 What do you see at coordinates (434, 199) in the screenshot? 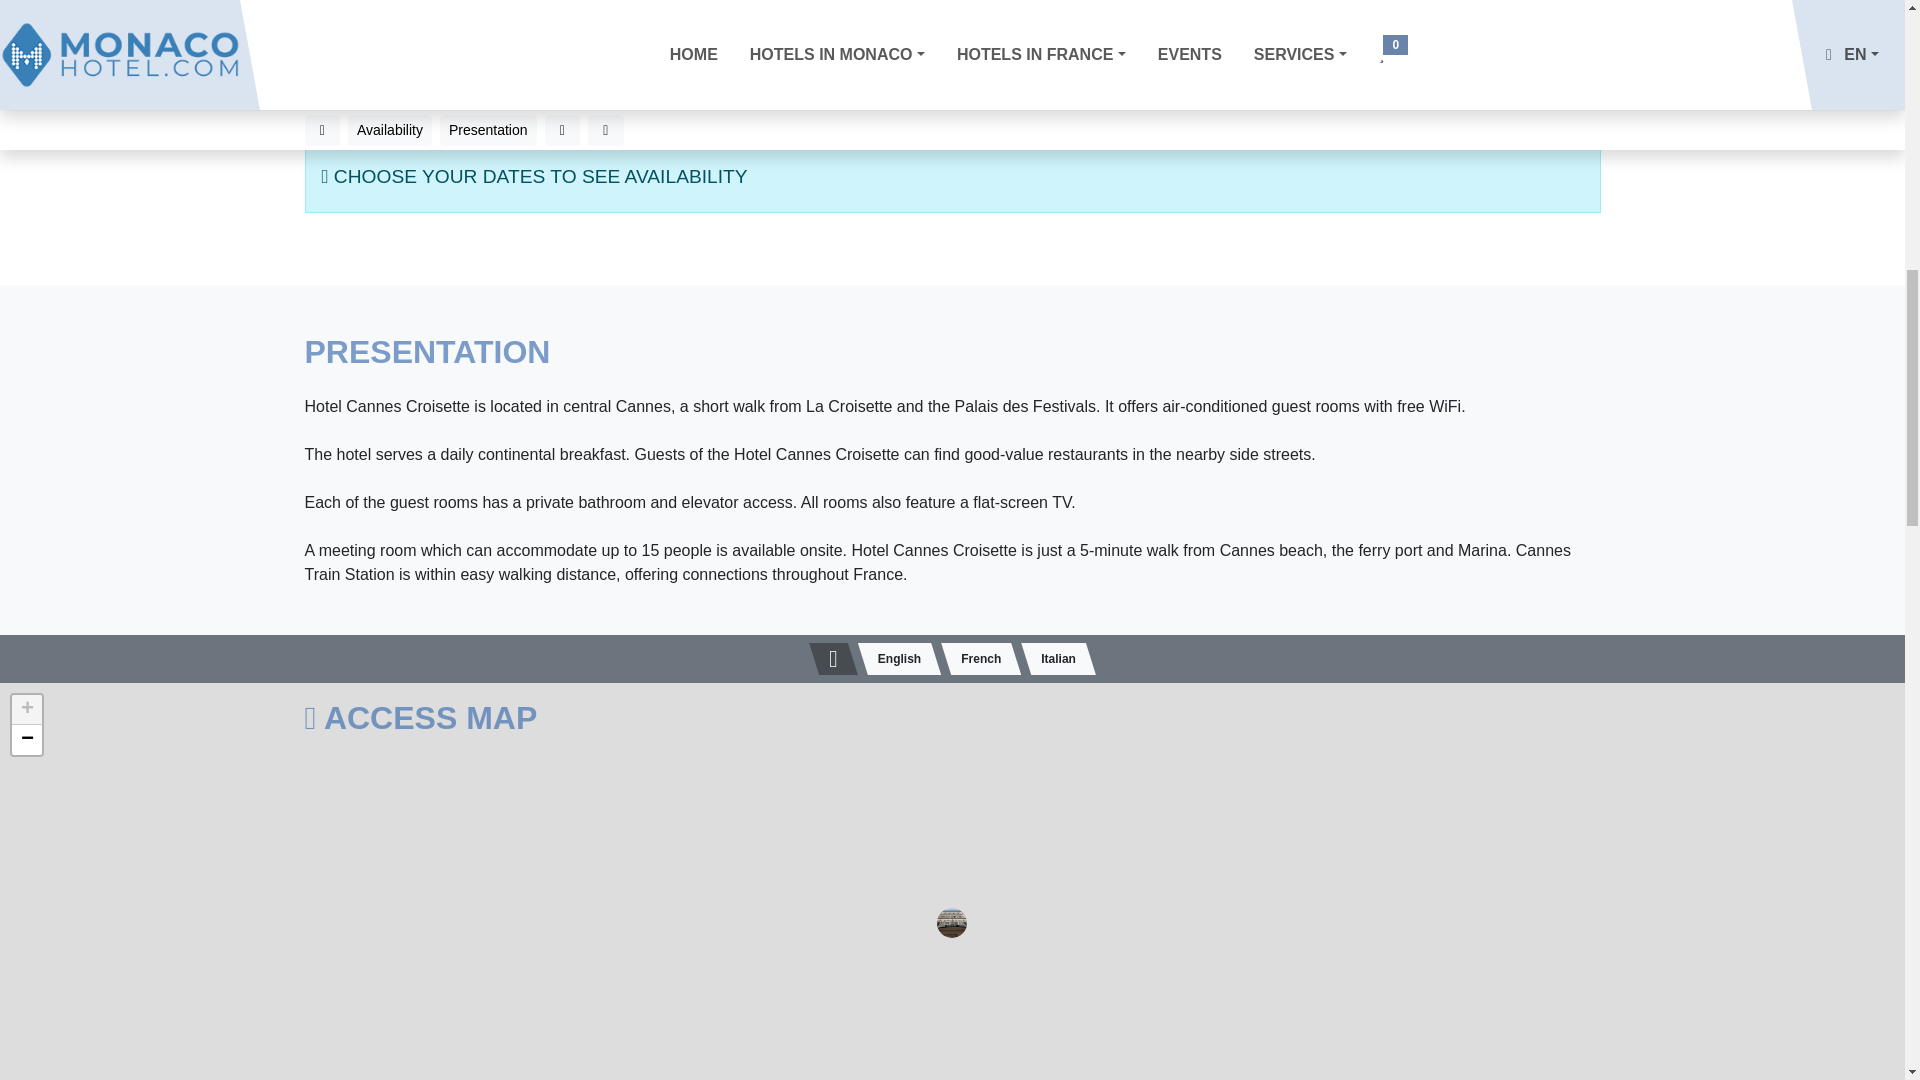
I see `mercredi` at bounding box center [434, 199].